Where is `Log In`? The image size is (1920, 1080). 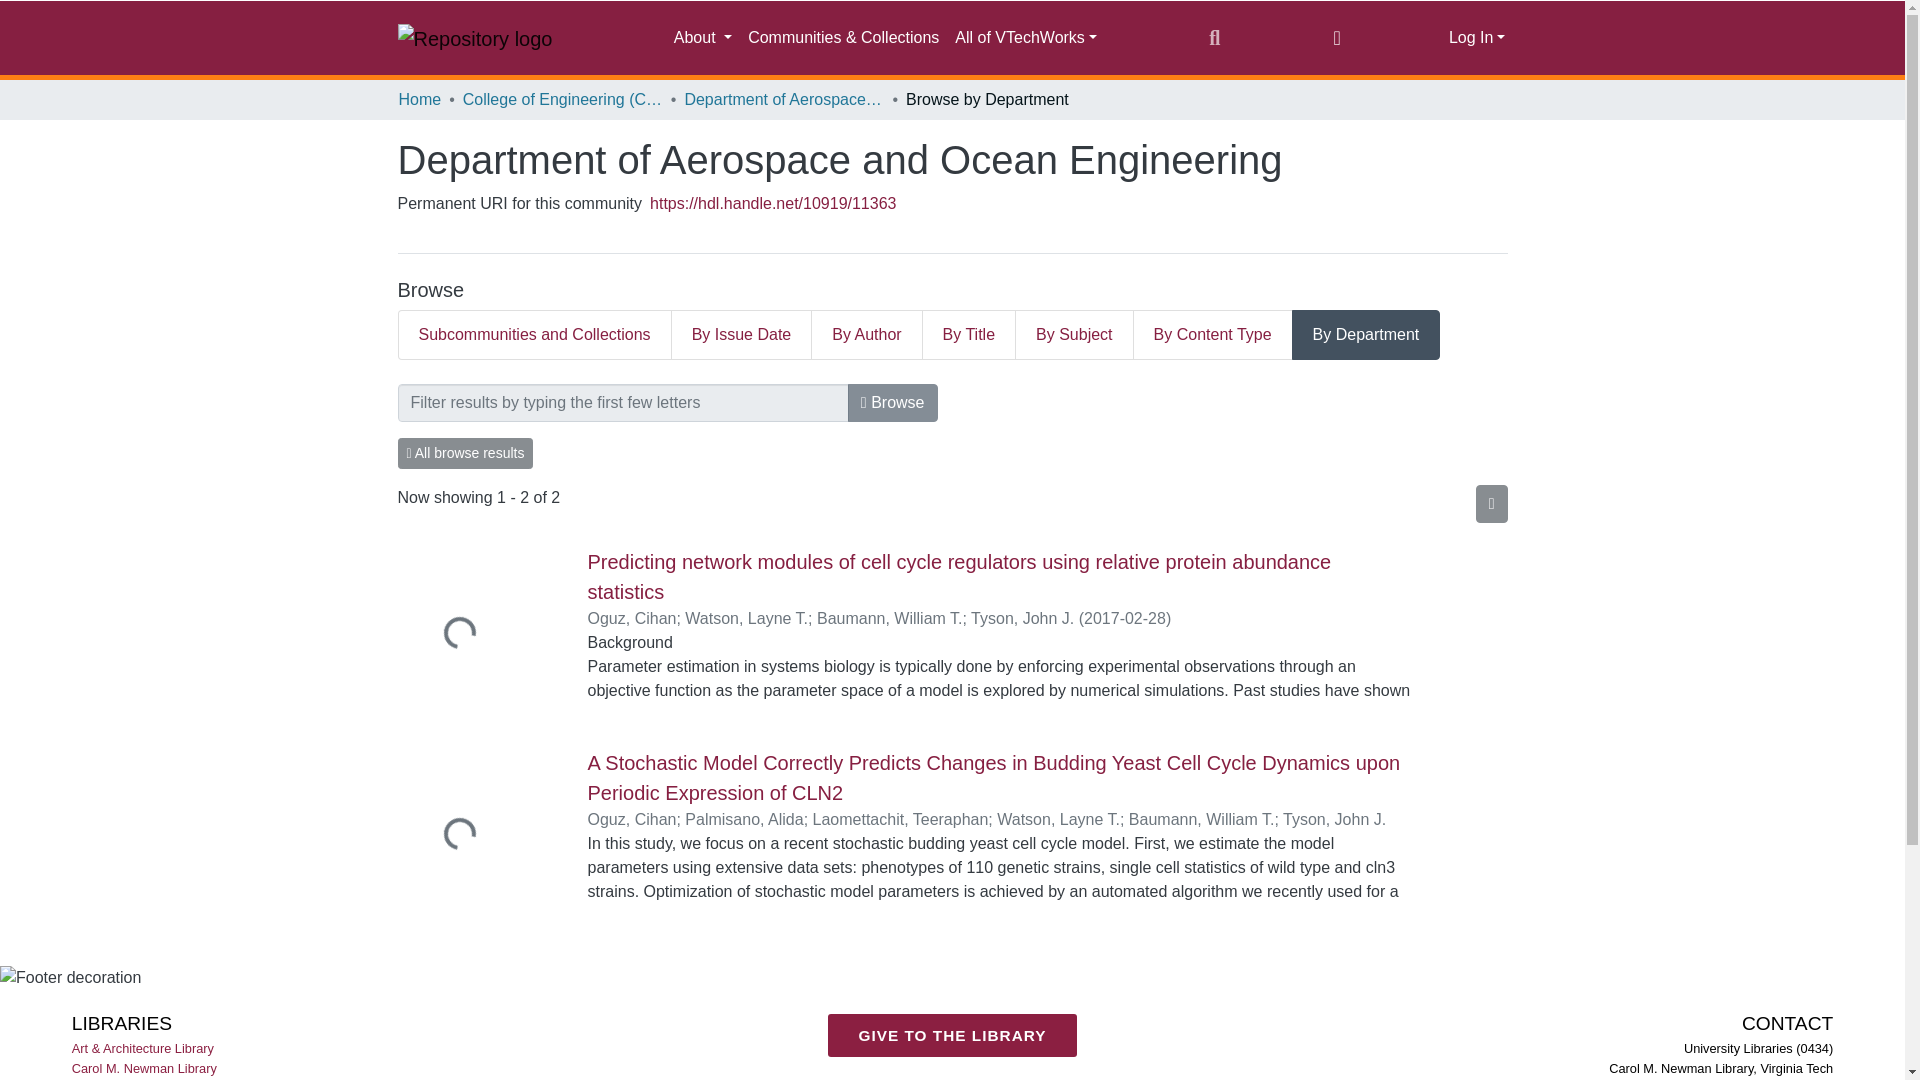
Log In is located at coordinates (1477, 38).